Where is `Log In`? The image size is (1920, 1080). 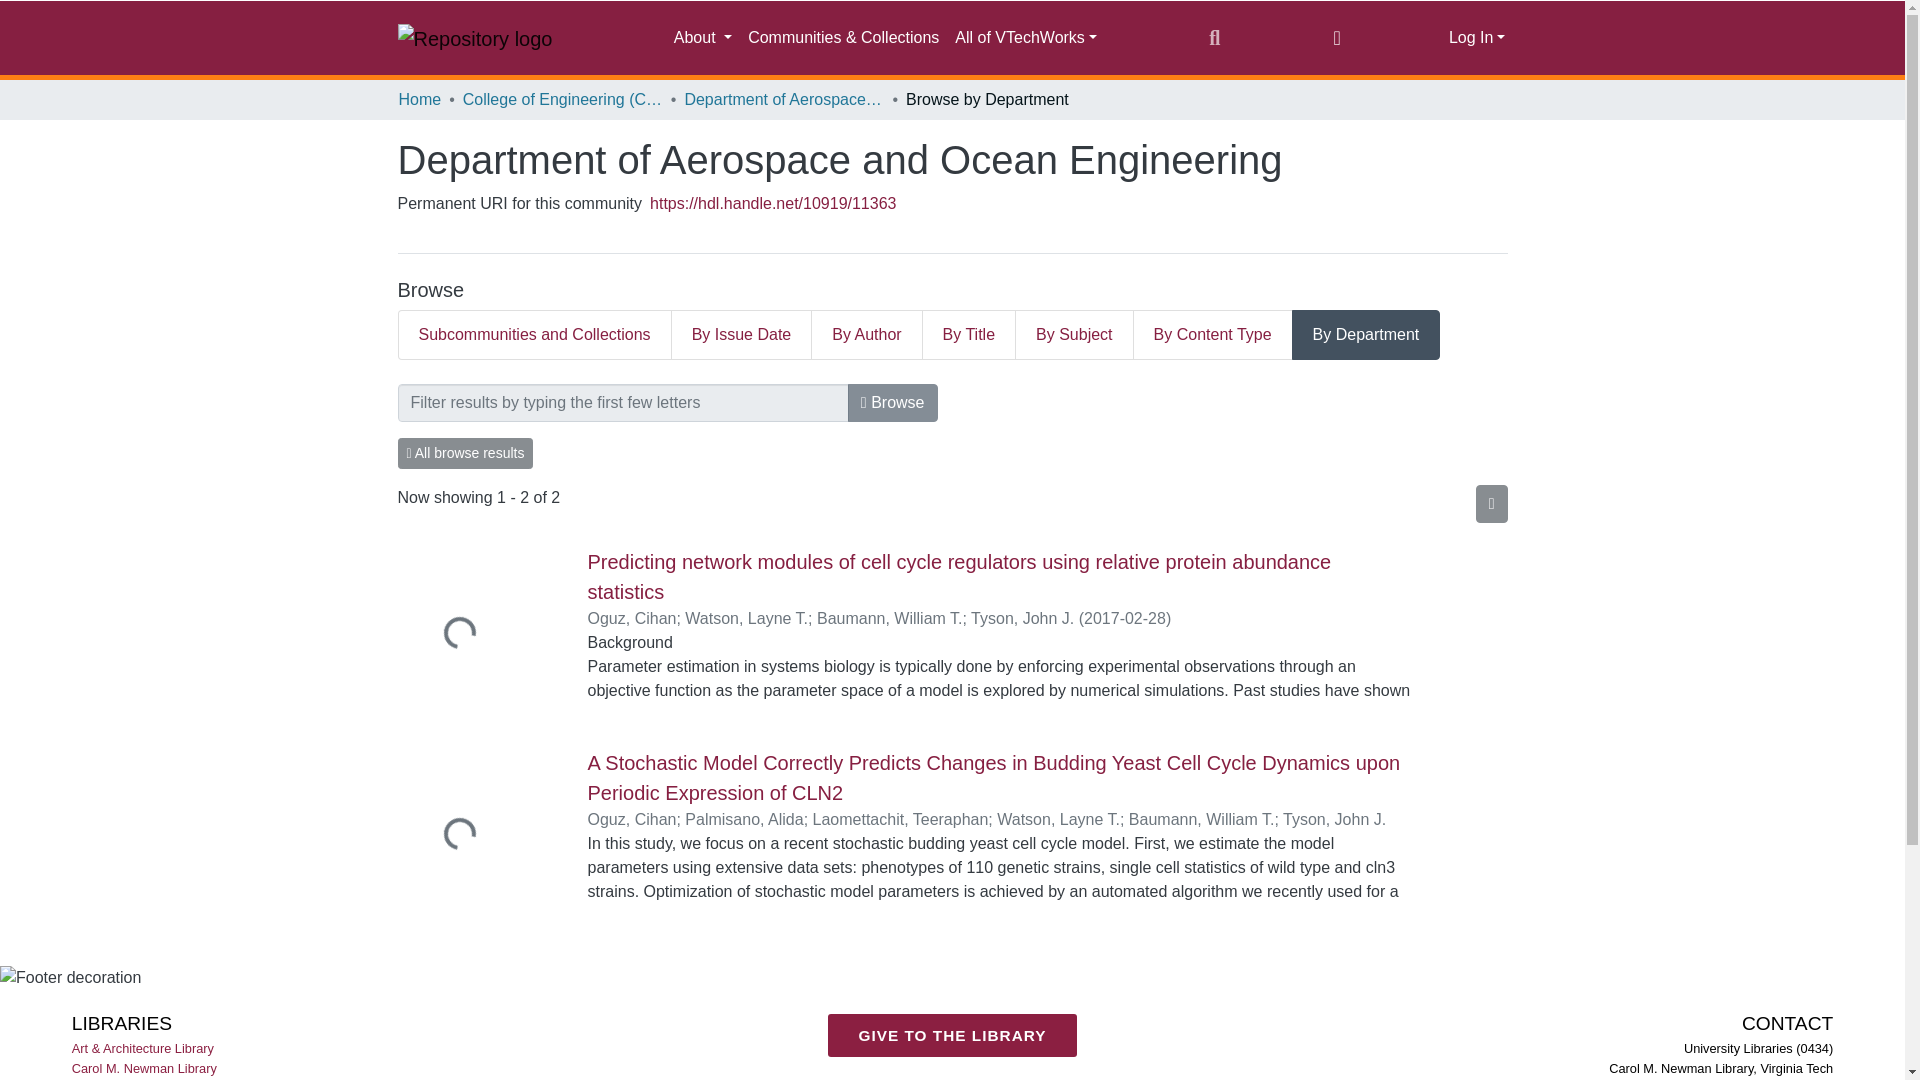
Log In is located at coordinates (1477, 38).